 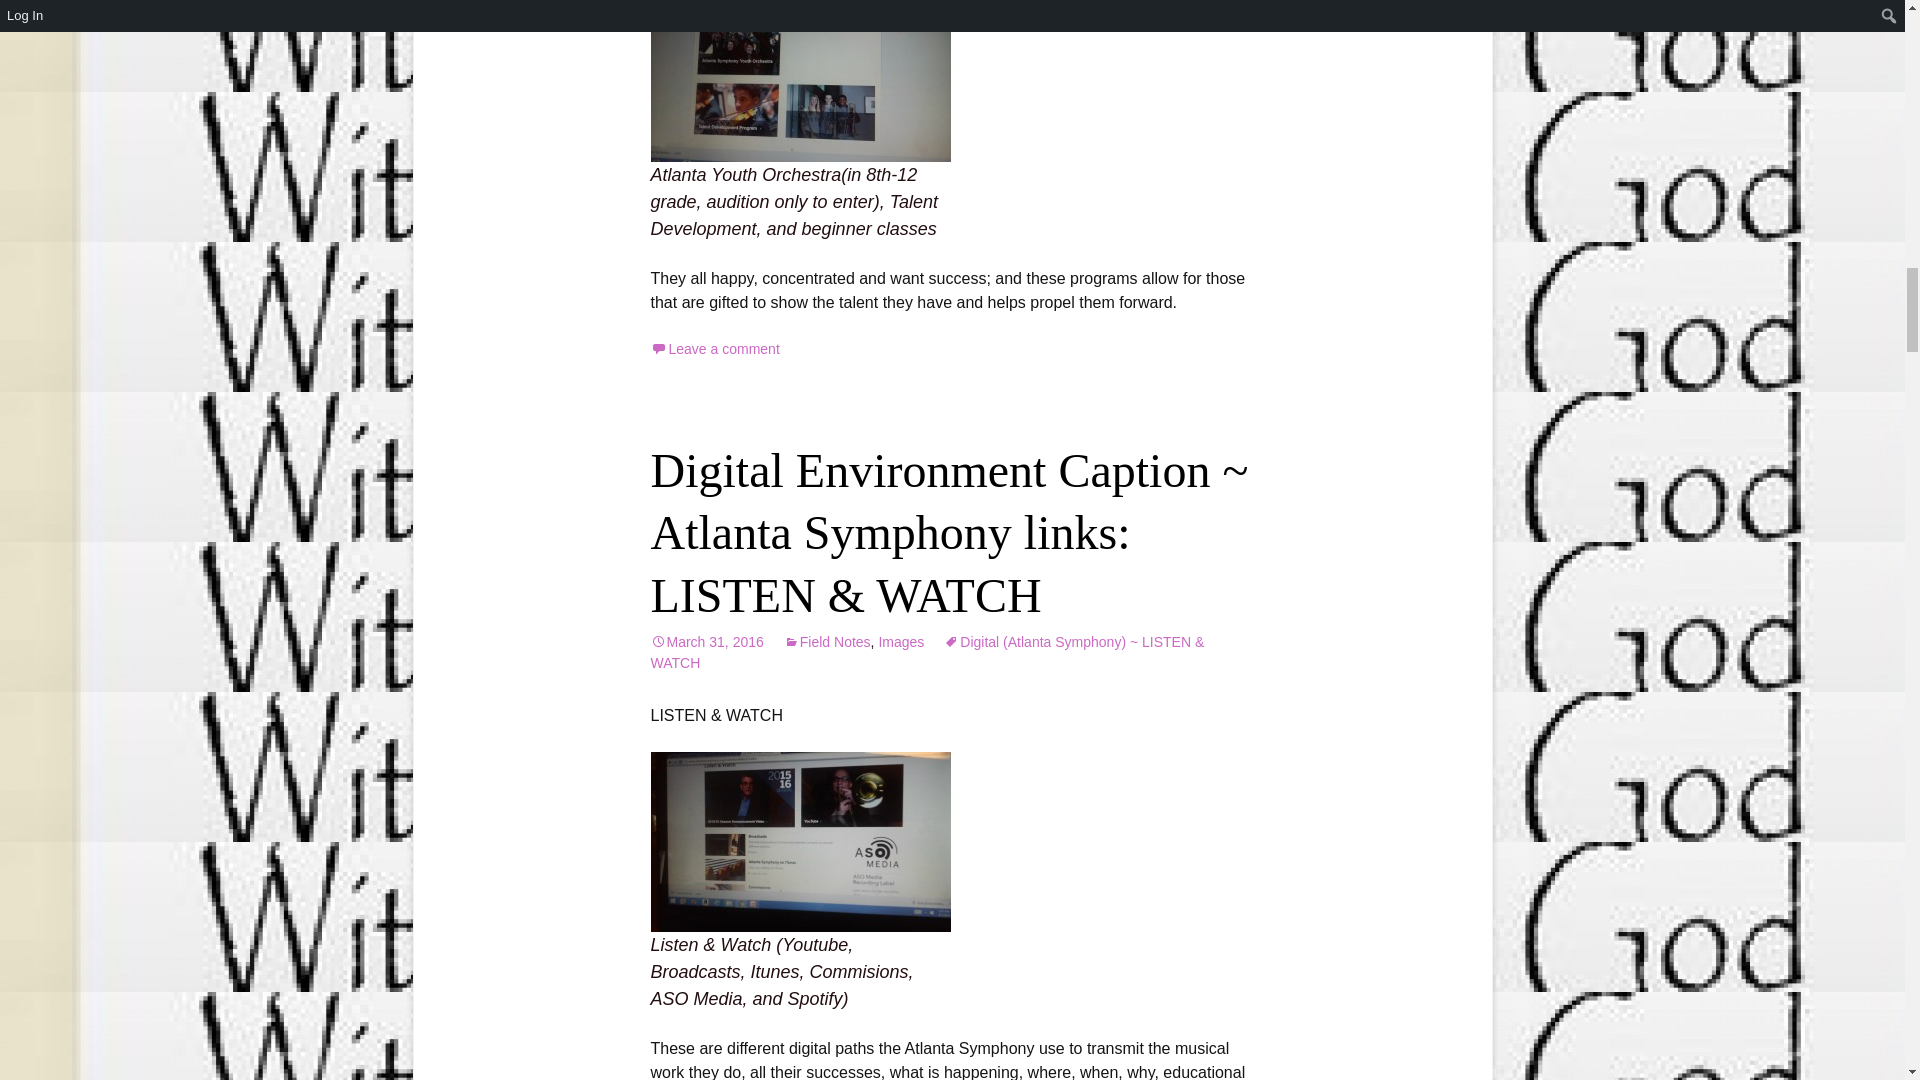 What do you see at coordinates (827, 642) in the screenshot?
I see `Field Notes` at bounding box center [827, 642].